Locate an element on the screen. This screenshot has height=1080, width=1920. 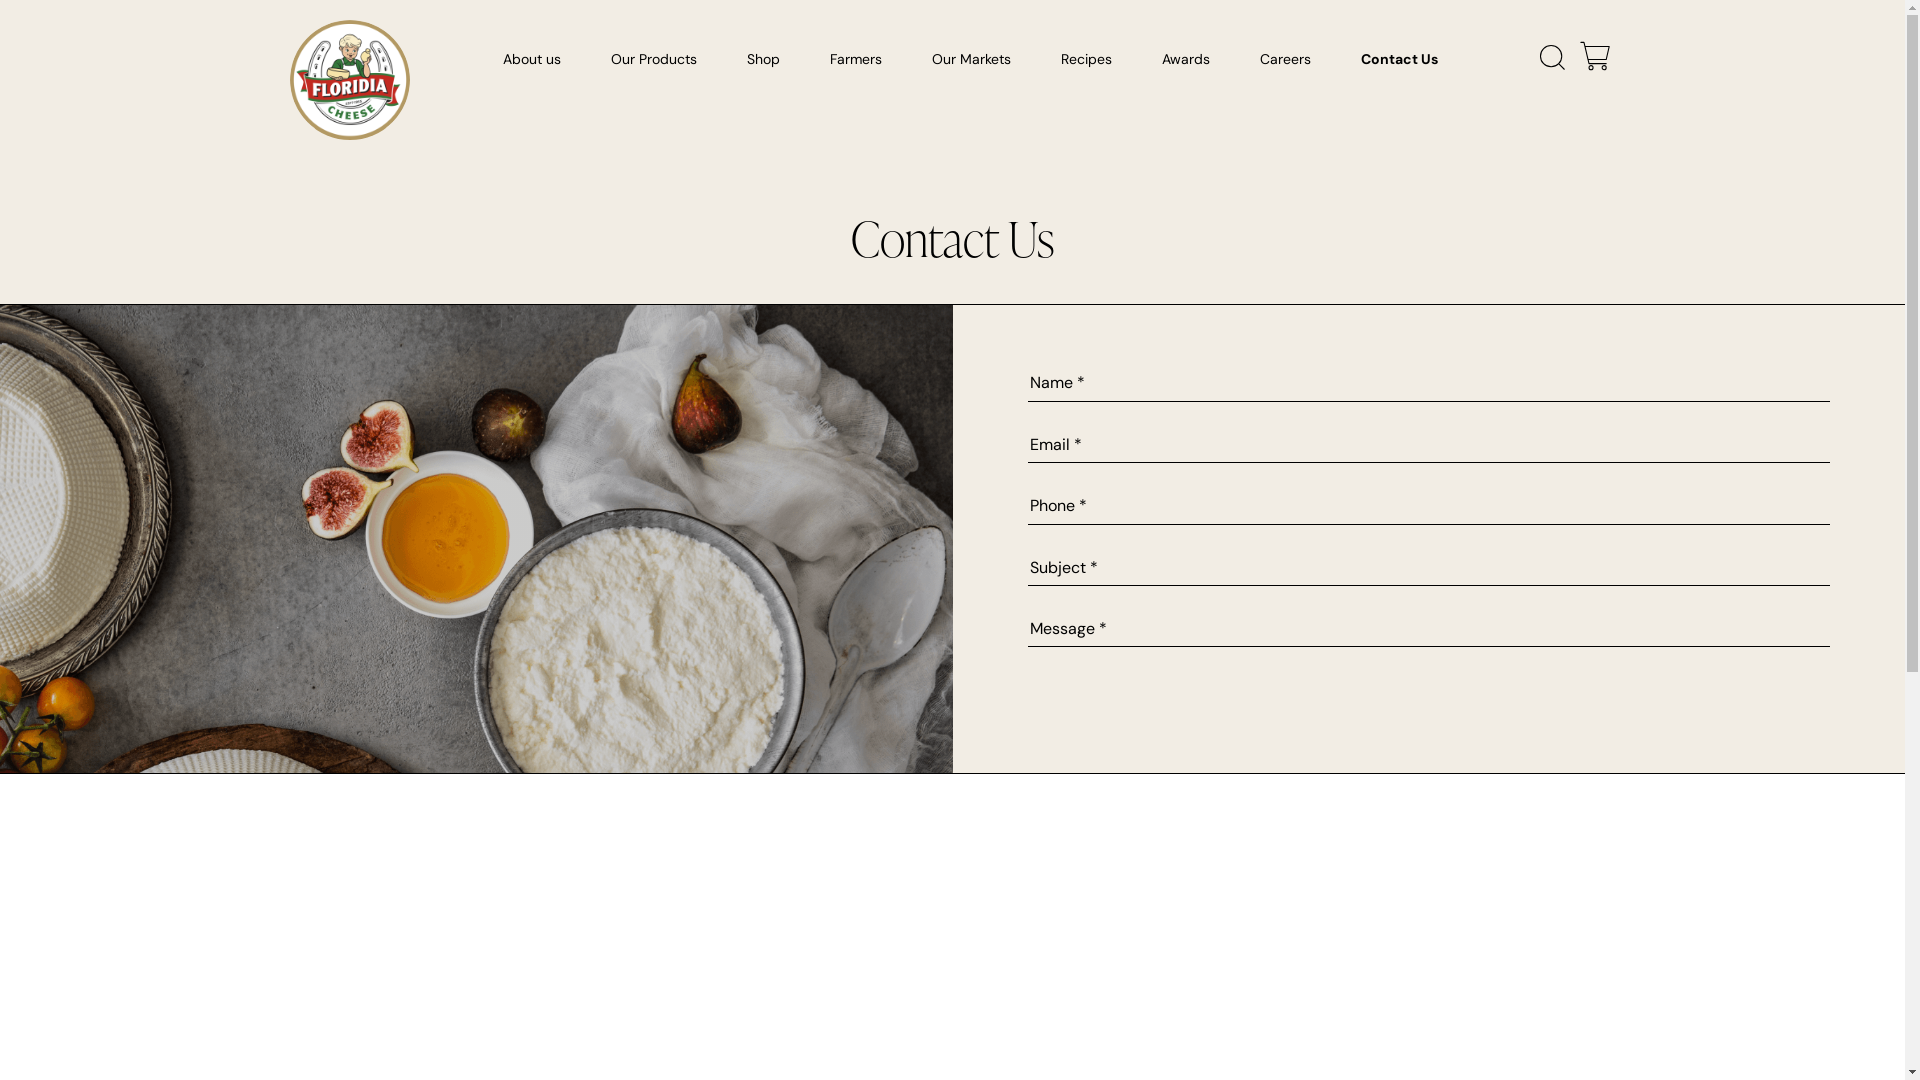
Farmers is located at coordinates (856, 65).